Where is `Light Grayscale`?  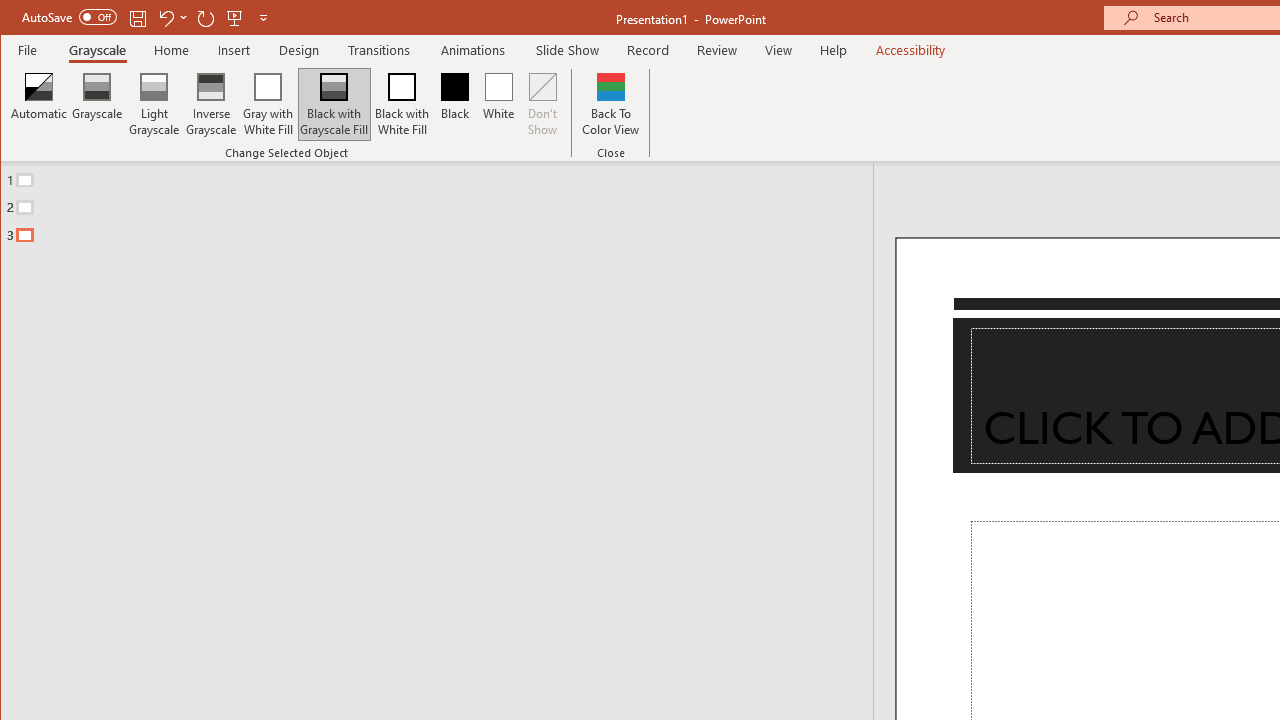 Light Grayscale is located at coordinates (154, 104).